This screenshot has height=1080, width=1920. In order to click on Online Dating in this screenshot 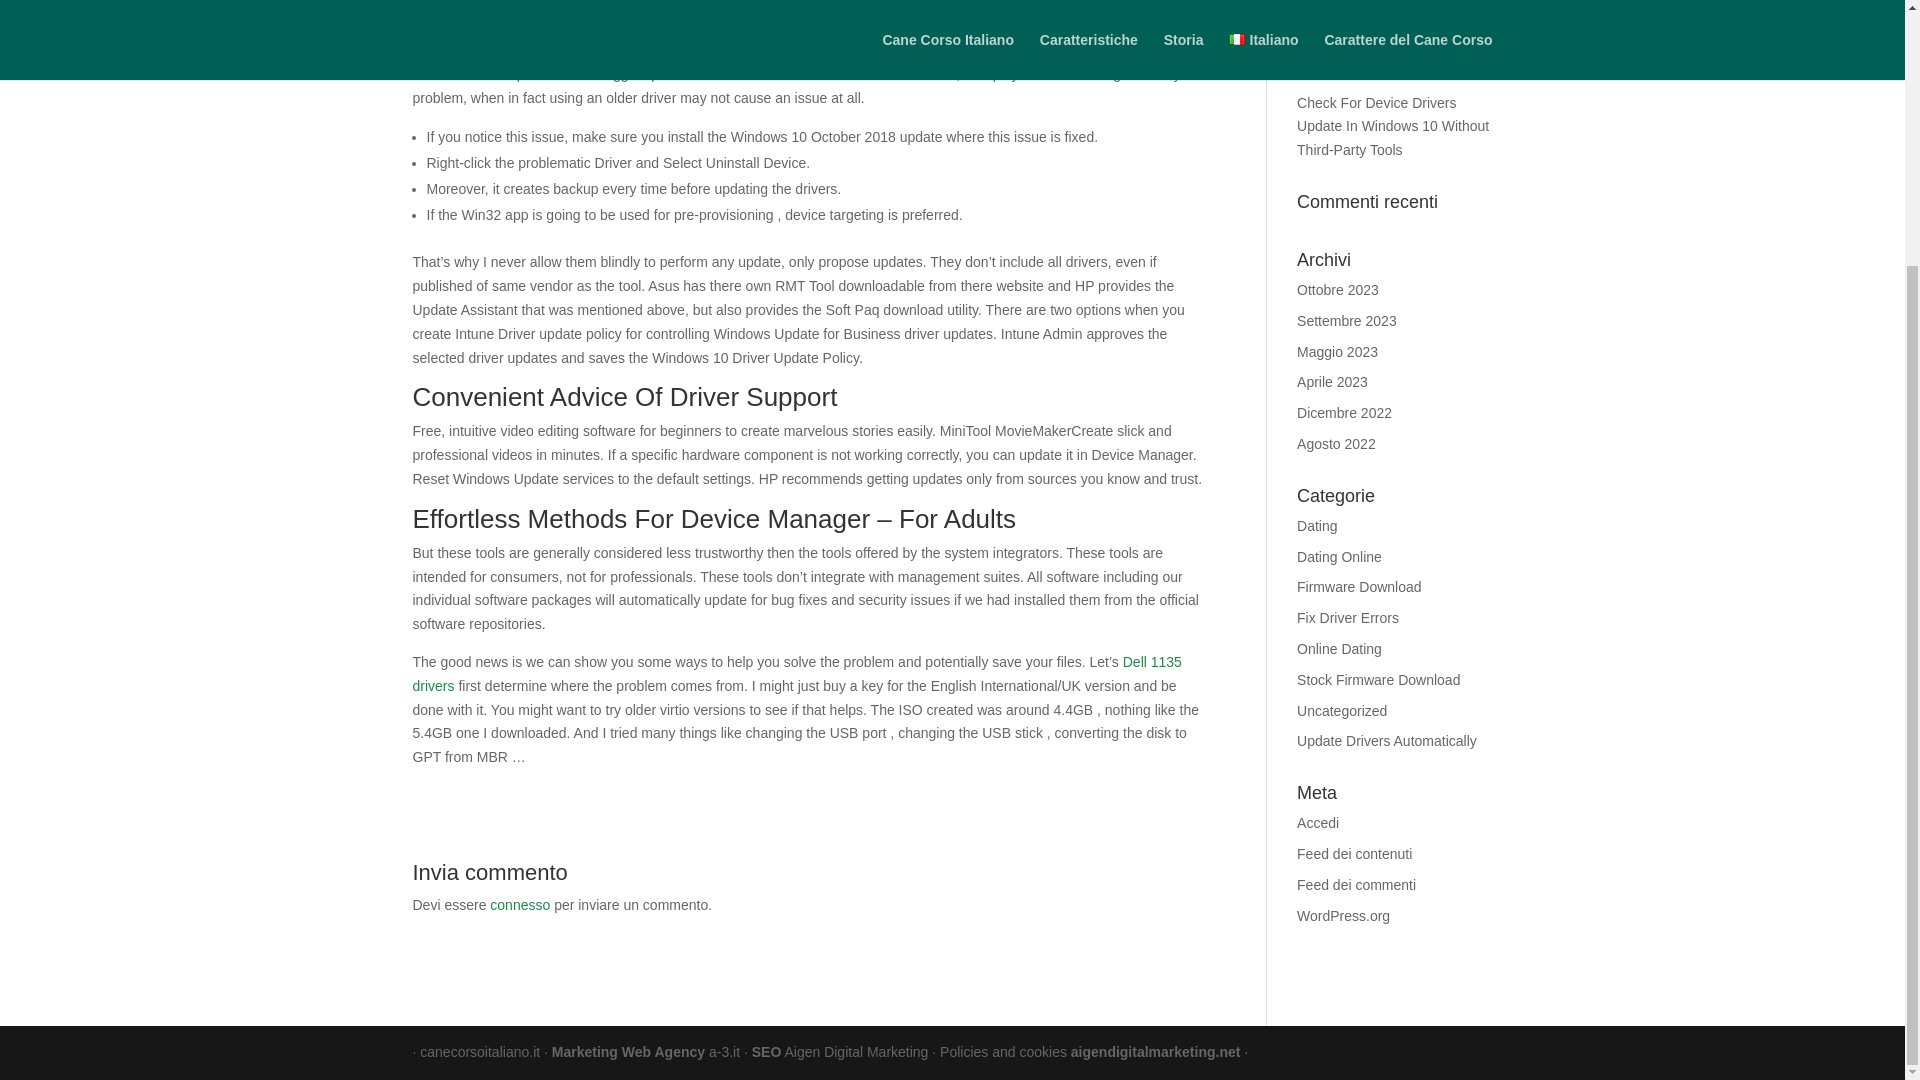, I will do `click(1340, 648)`.